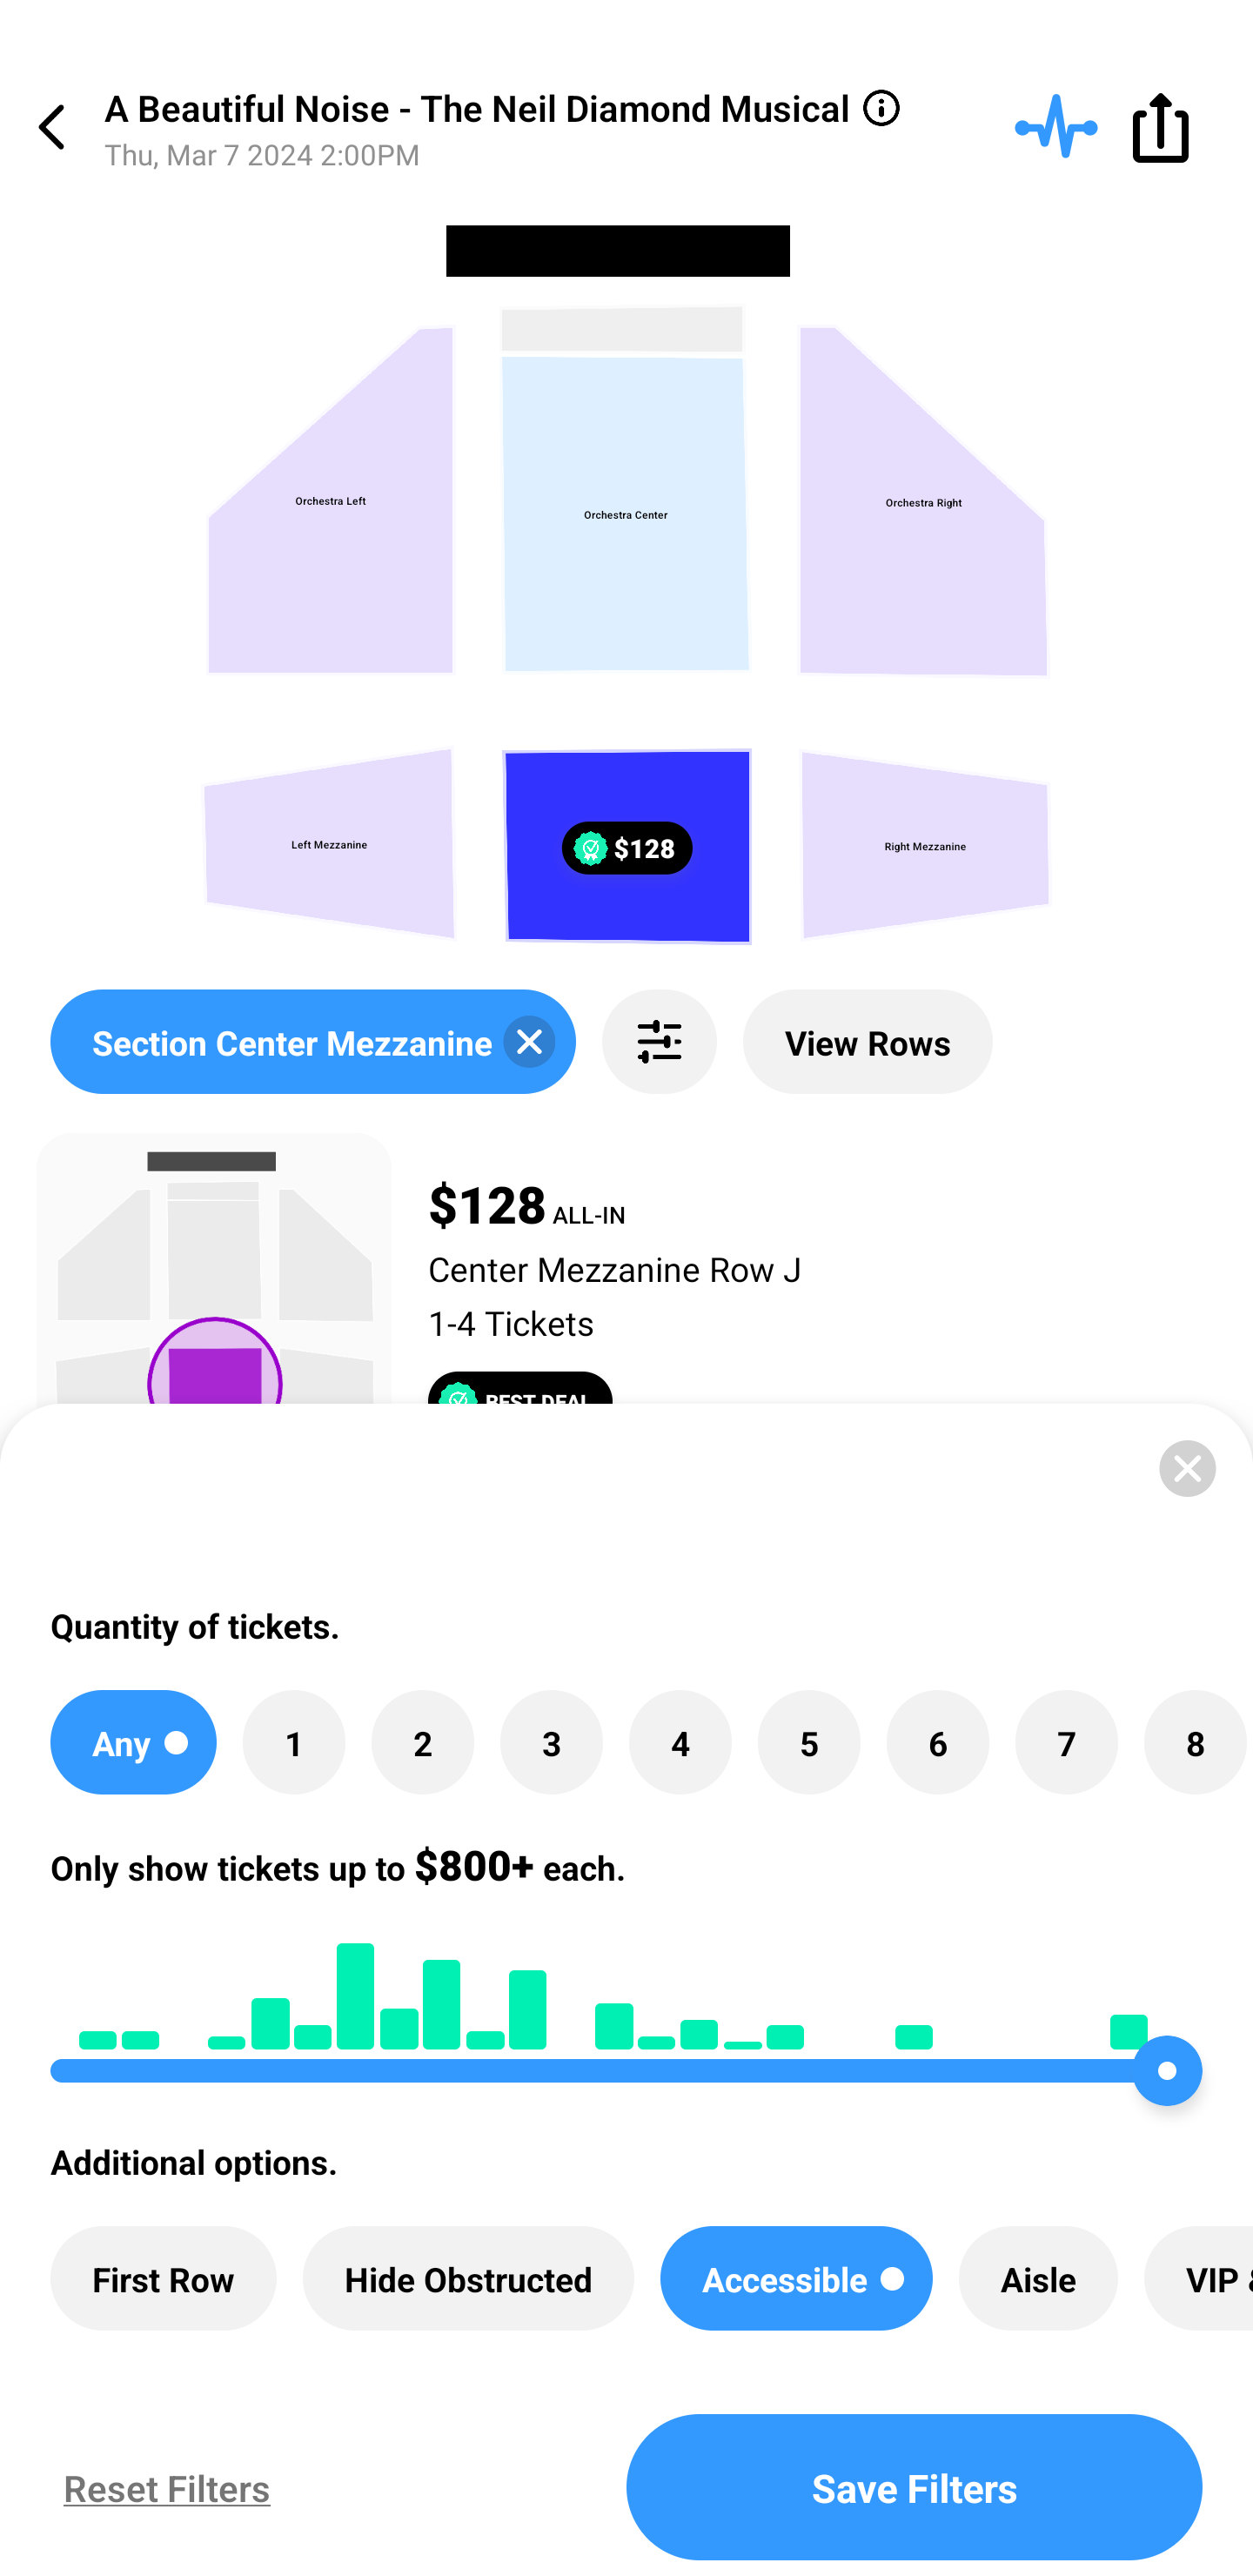  Describe the element at coordinates (160, 2487) in the screenshot. I see `Reset Filters` at that location.